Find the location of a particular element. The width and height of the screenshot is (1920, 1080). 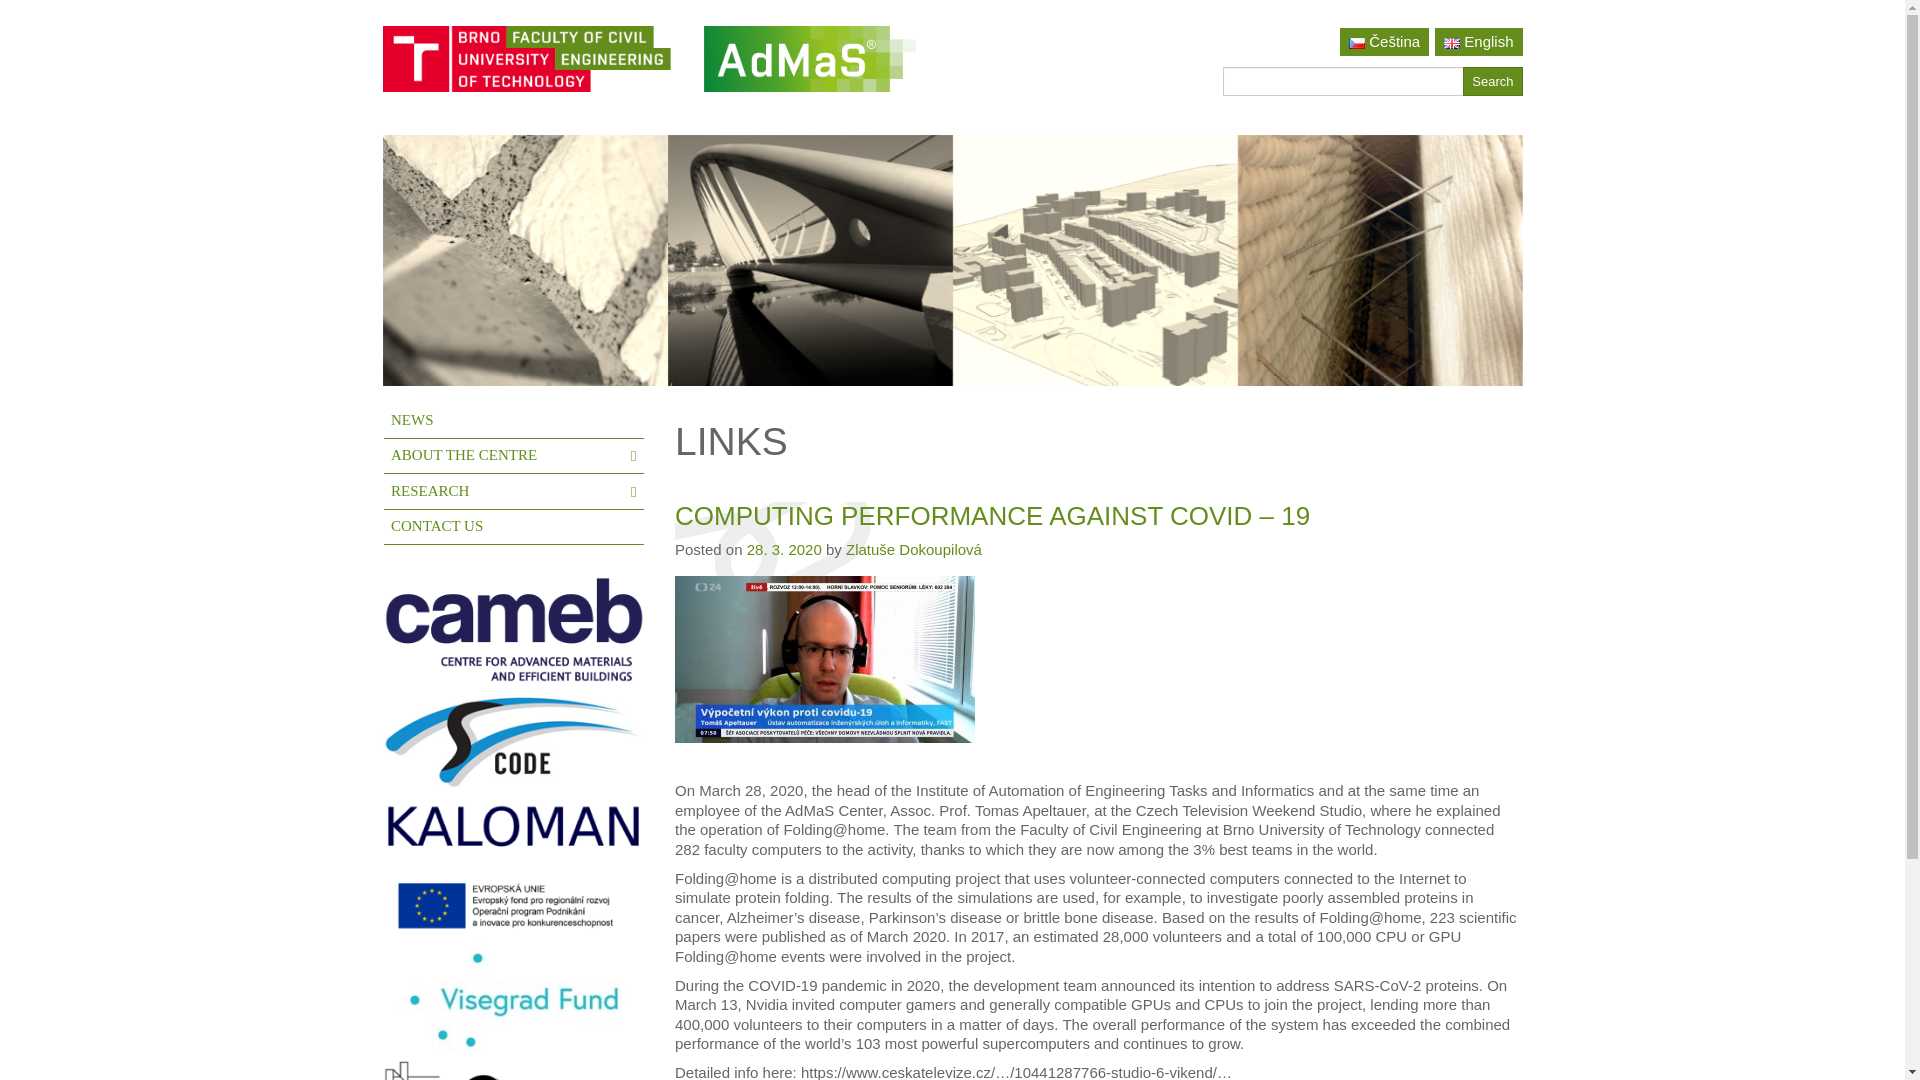

CONTACT US is located at coordinates (514, 528).